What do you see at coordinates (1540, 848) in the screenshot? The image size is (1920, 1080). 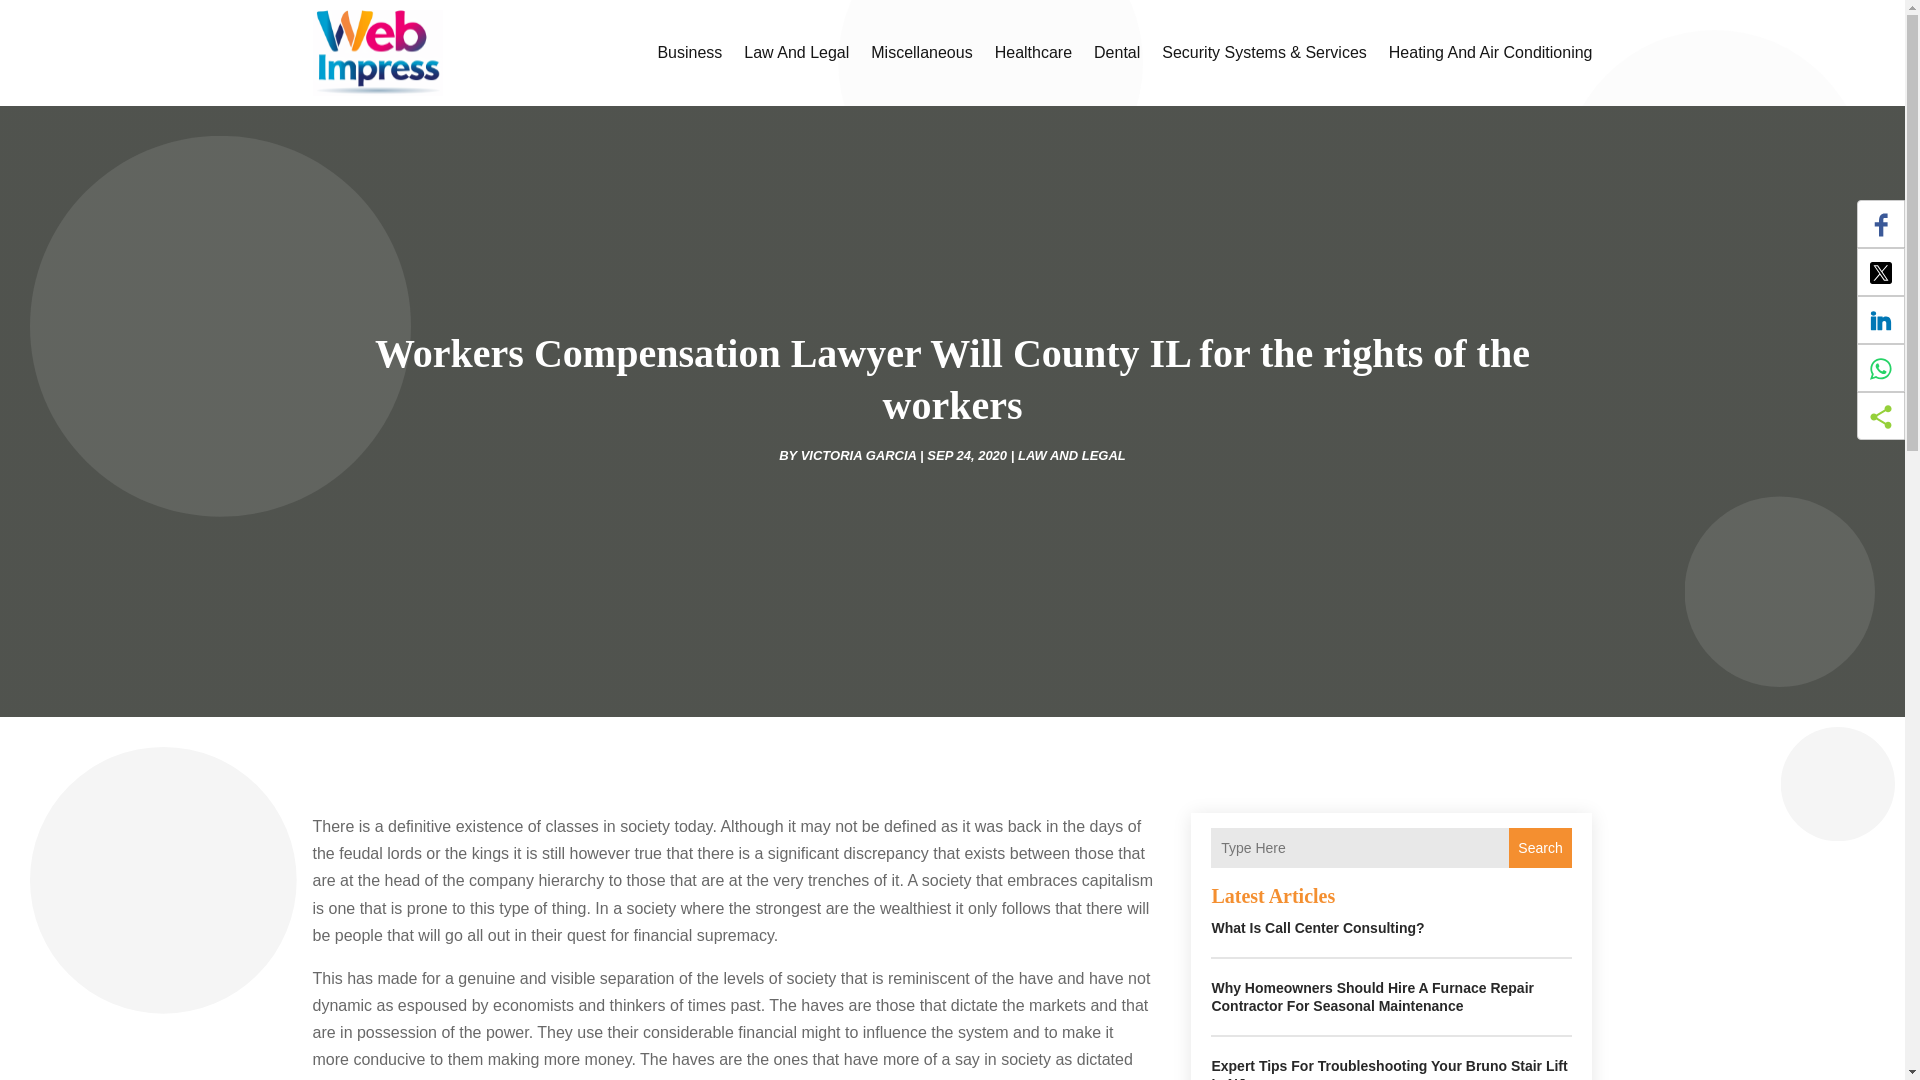 I see `Search` at bounding box center [1540, 848].